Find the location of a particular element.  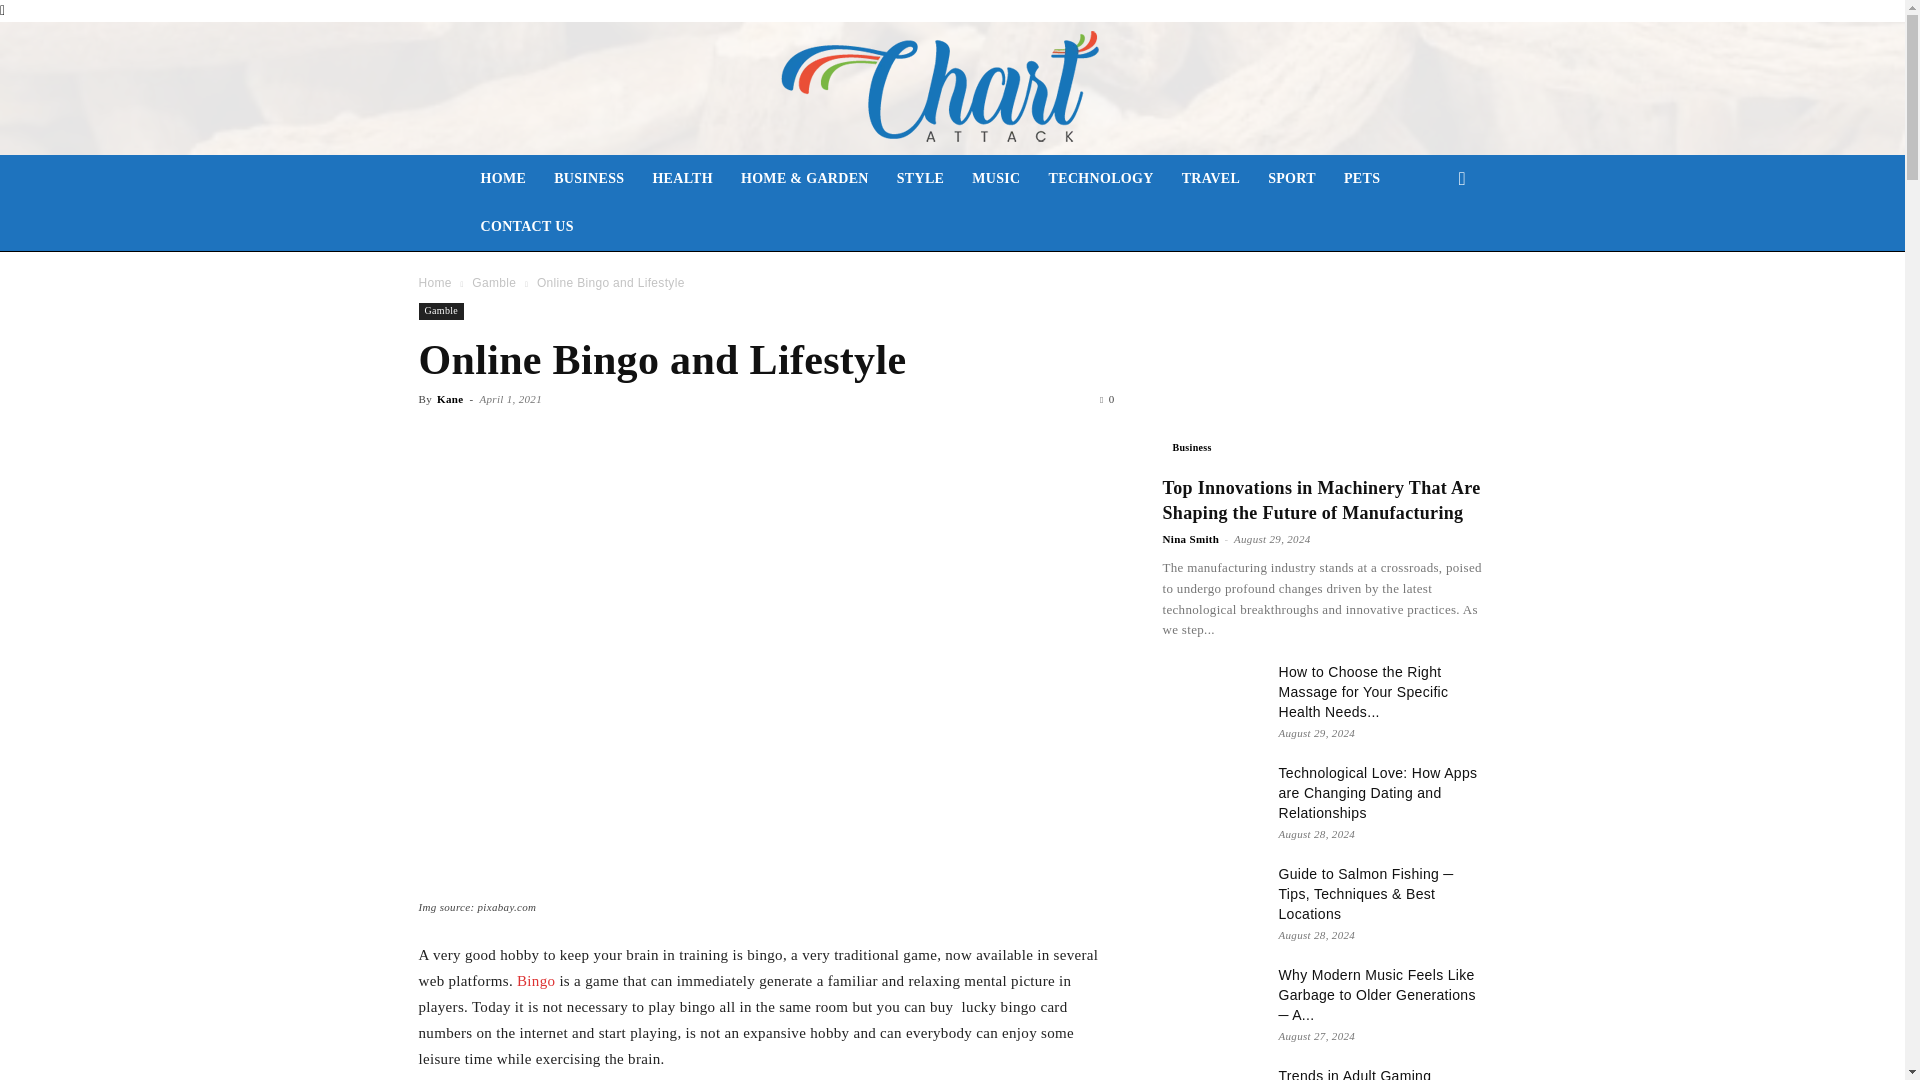

HOME is located at coordinates (502, 179).